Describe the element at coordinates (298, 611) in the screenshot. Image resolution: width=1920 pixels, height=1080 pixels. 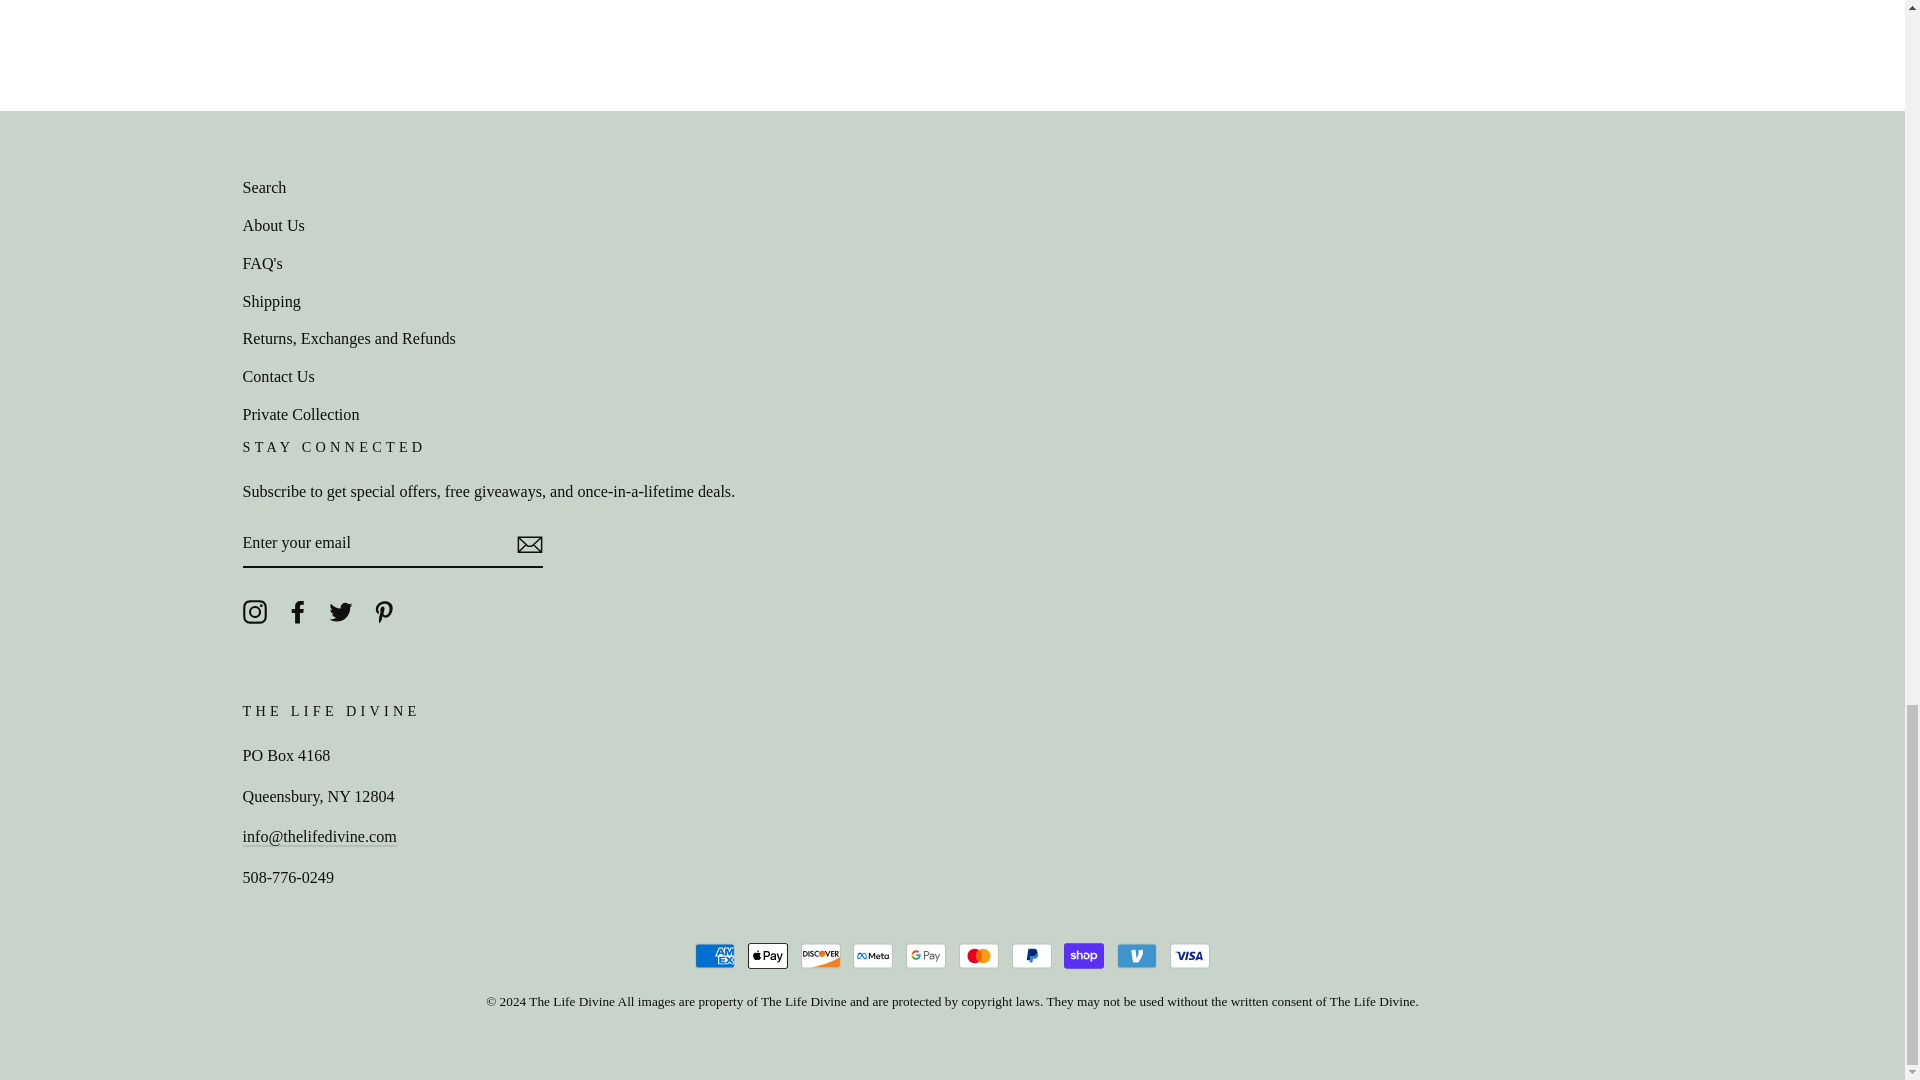
I see `The Life Divine on Facebook` at that location.